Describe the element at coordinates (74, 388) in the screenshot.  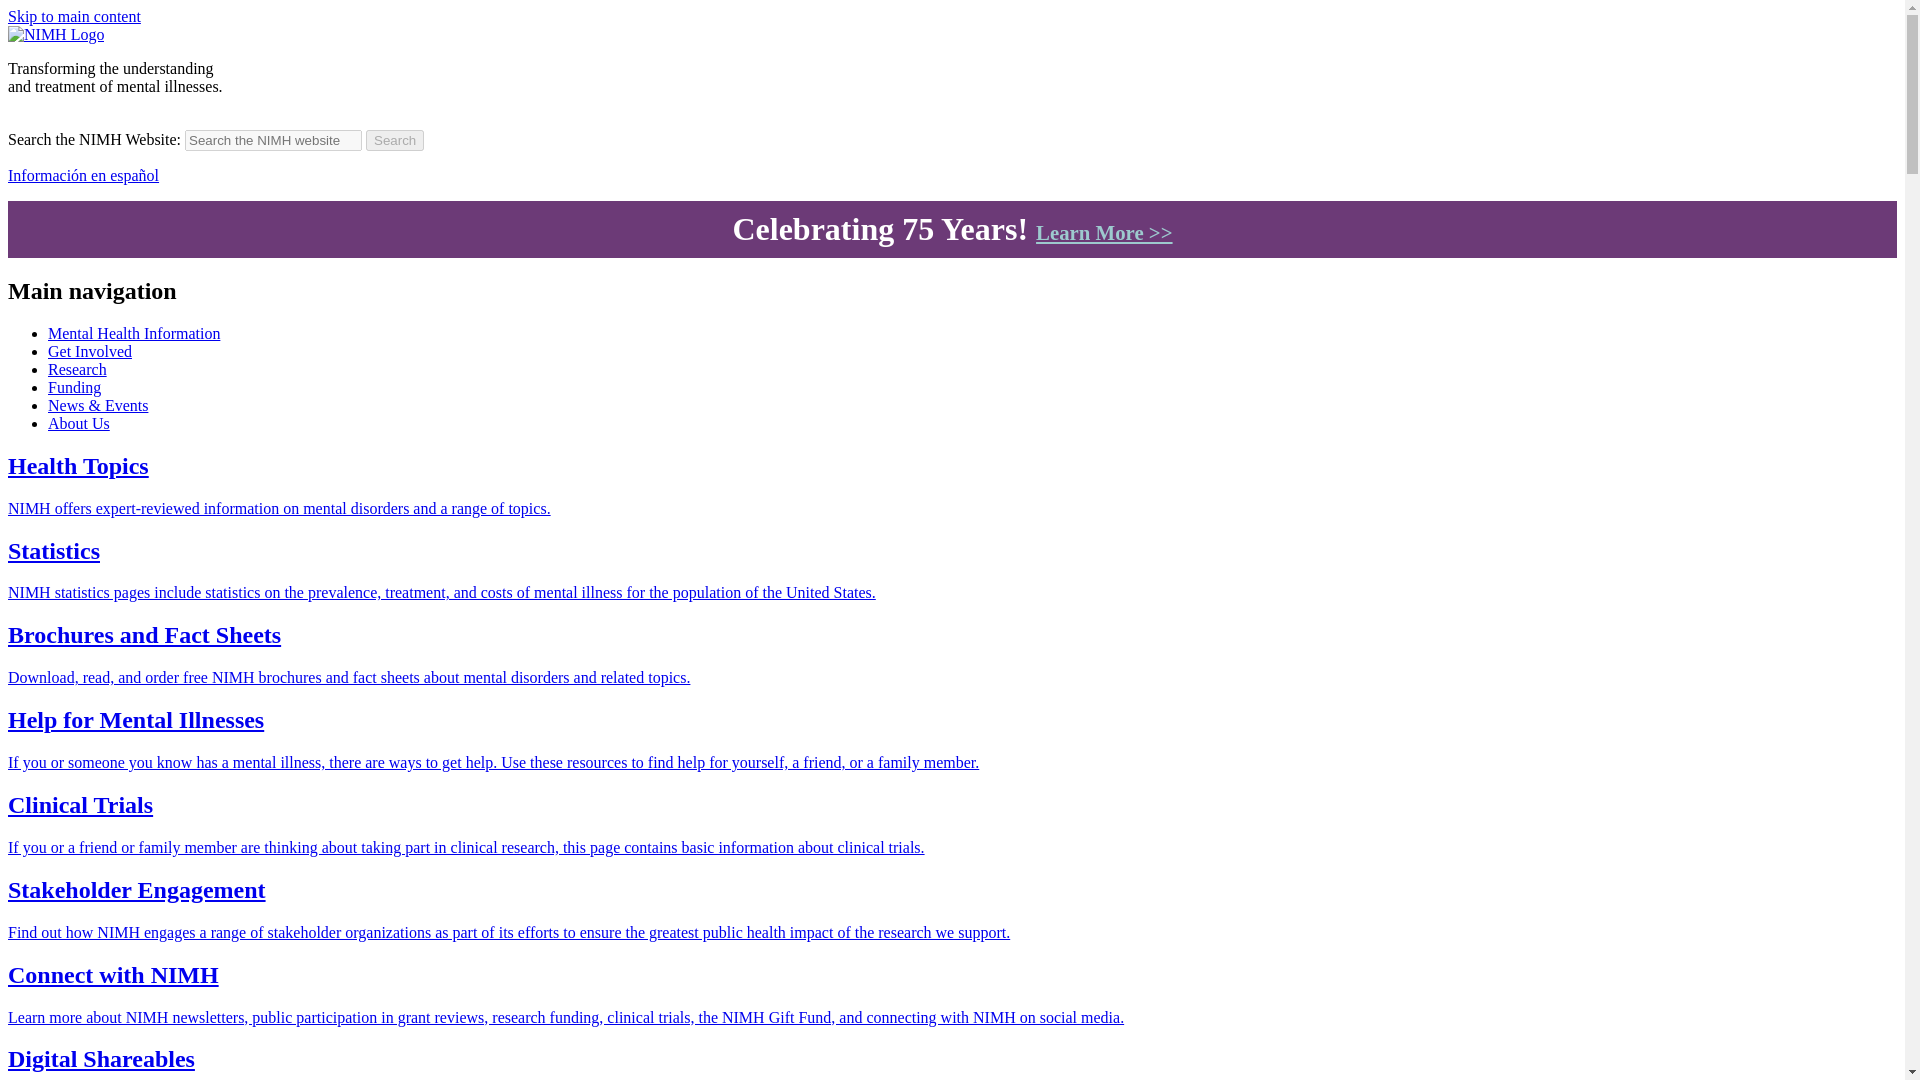
I see `Funding` at that location.